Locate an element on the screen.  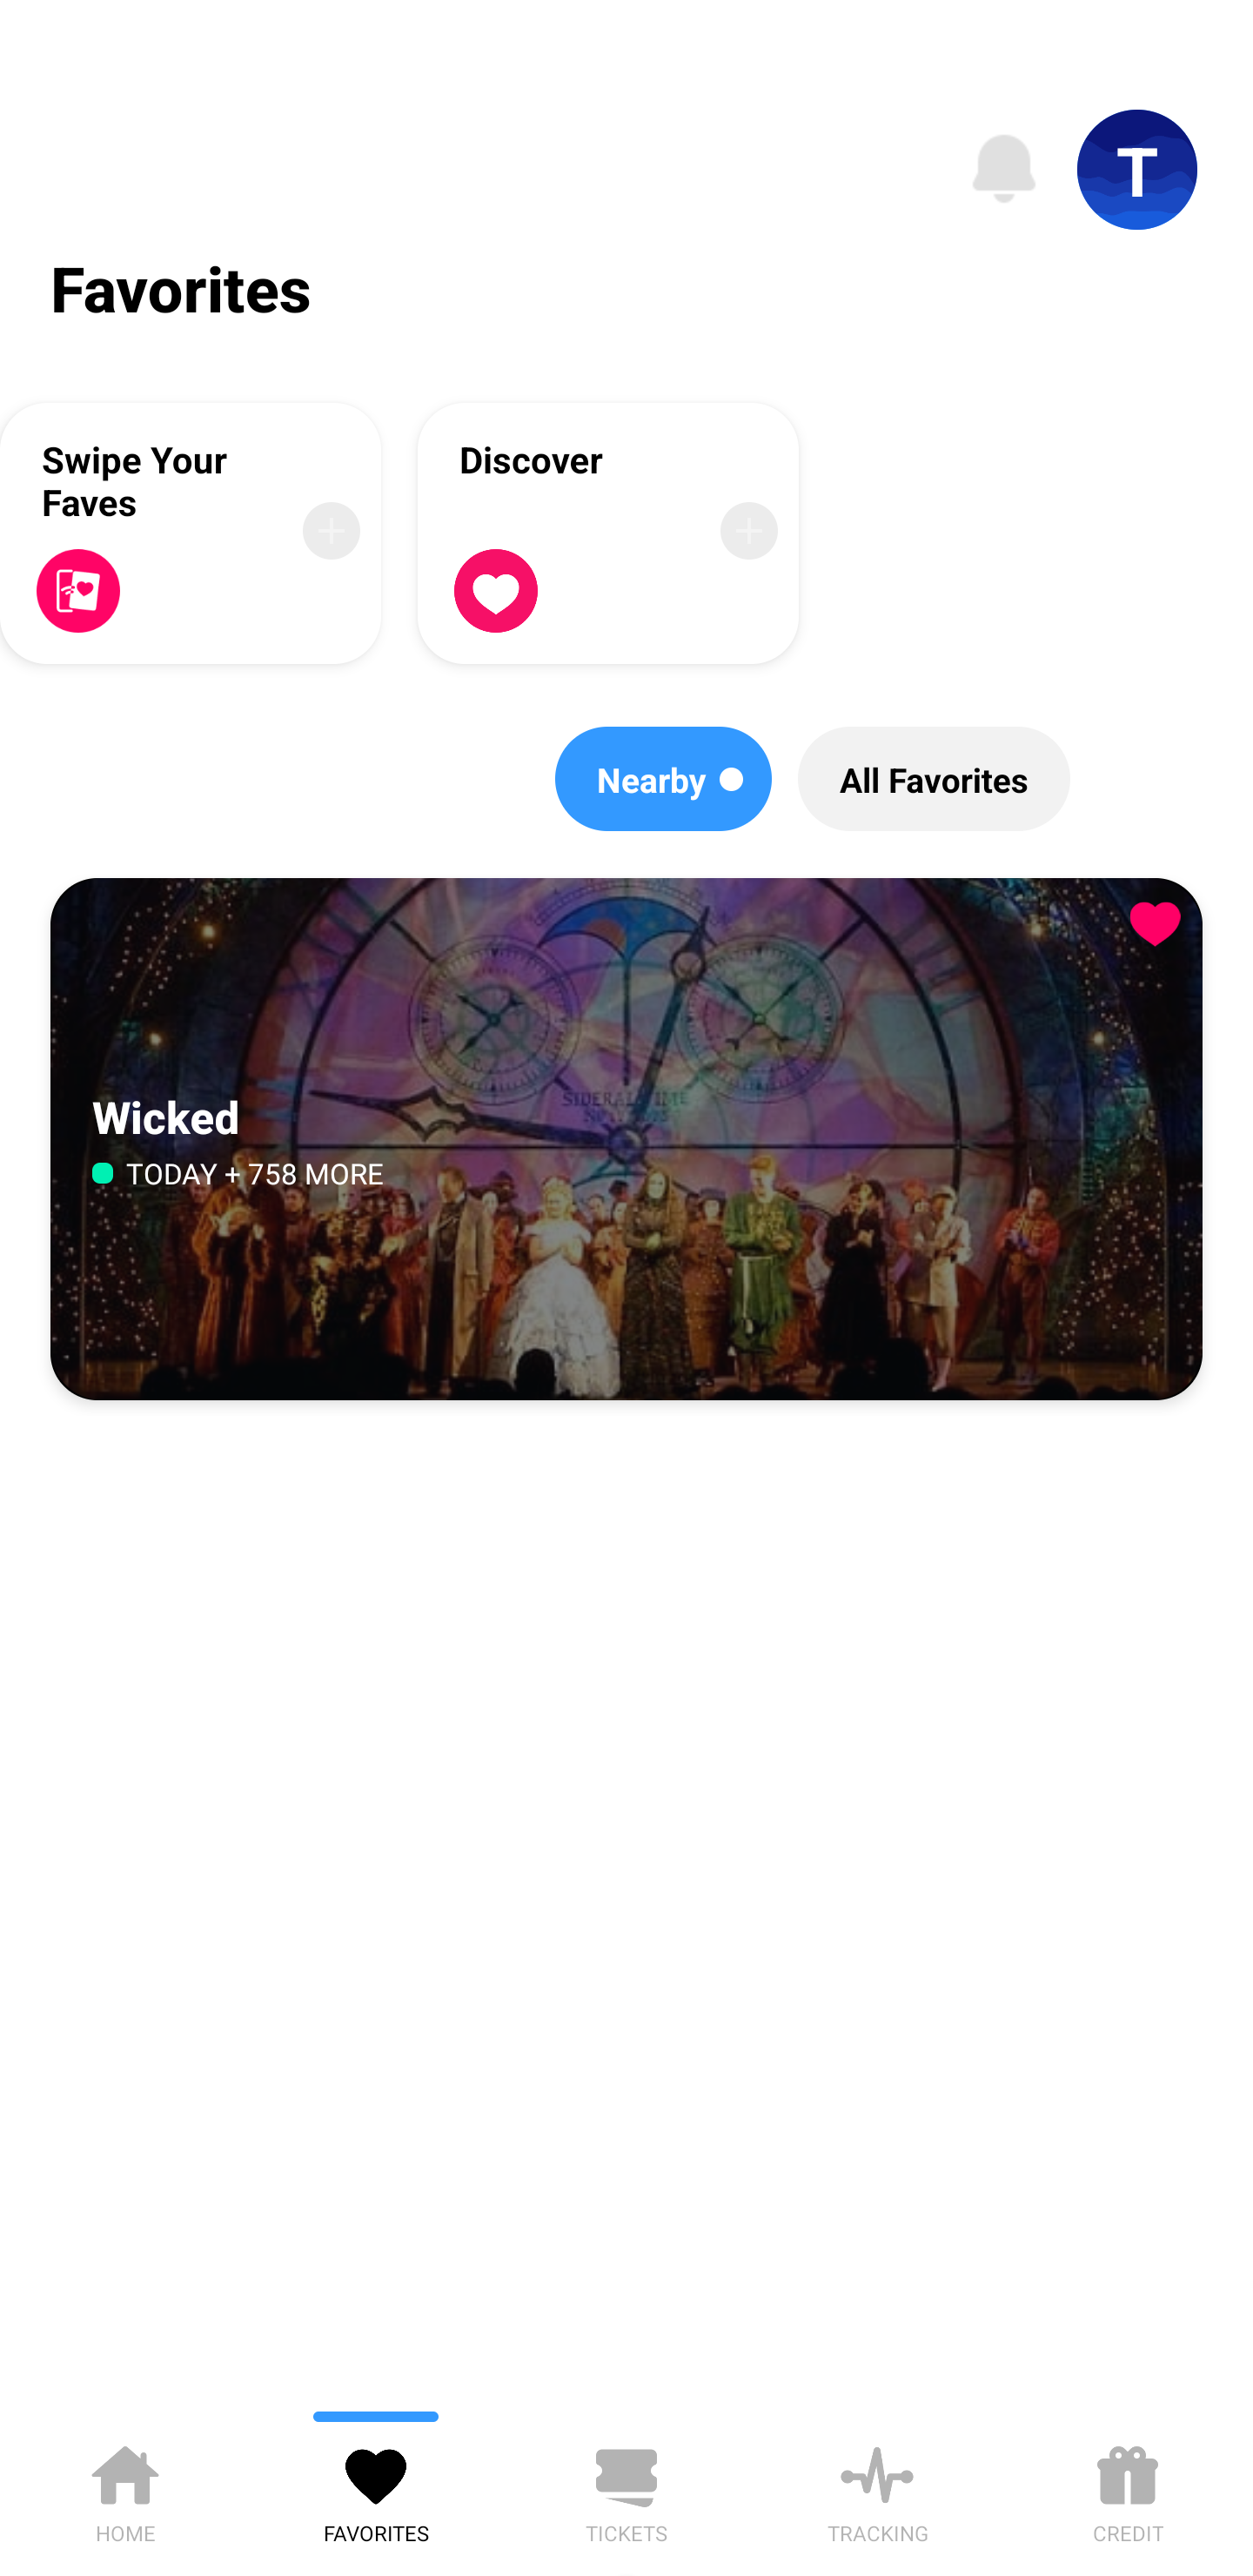
Discover is located at coordinates (607, 533).